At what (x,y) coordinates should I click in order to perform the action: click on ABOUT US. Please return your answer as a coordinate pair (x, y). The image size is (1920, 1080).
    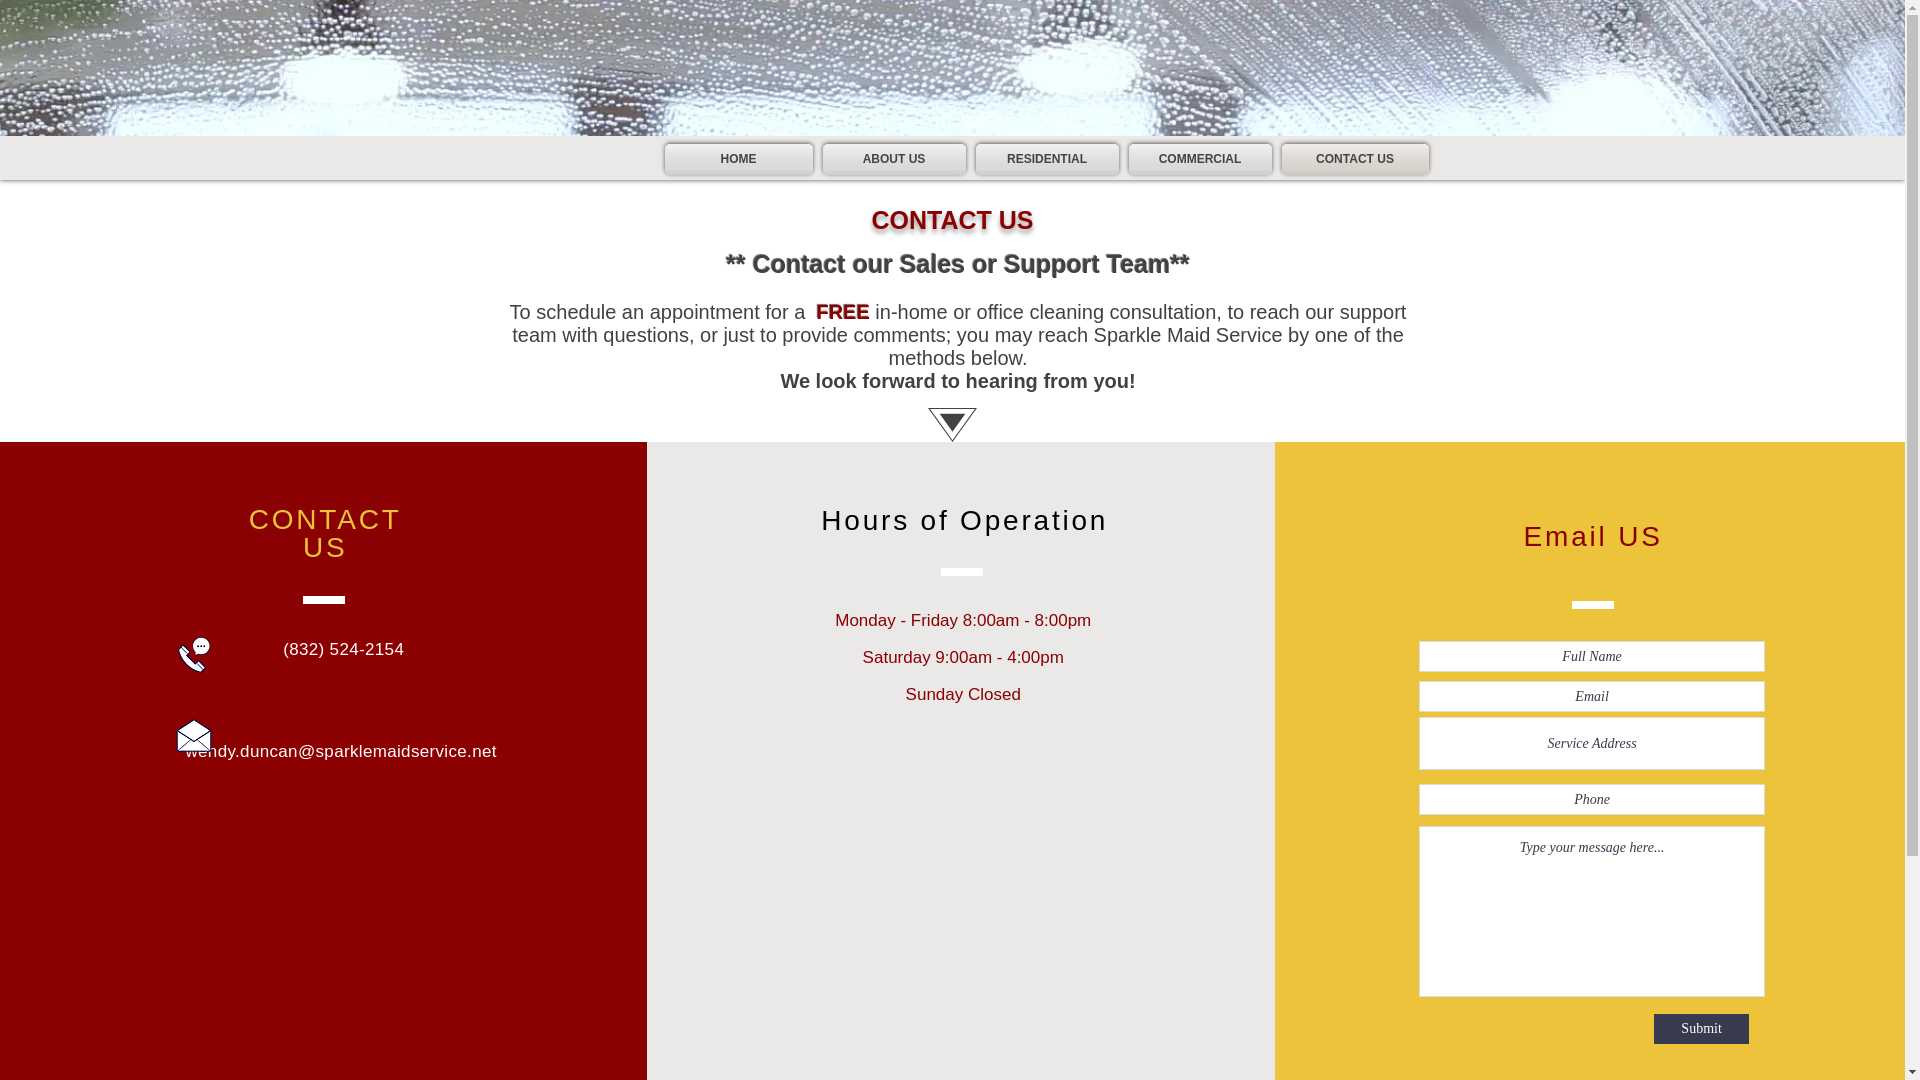
    Looking at the image, I should click on (894, 158).